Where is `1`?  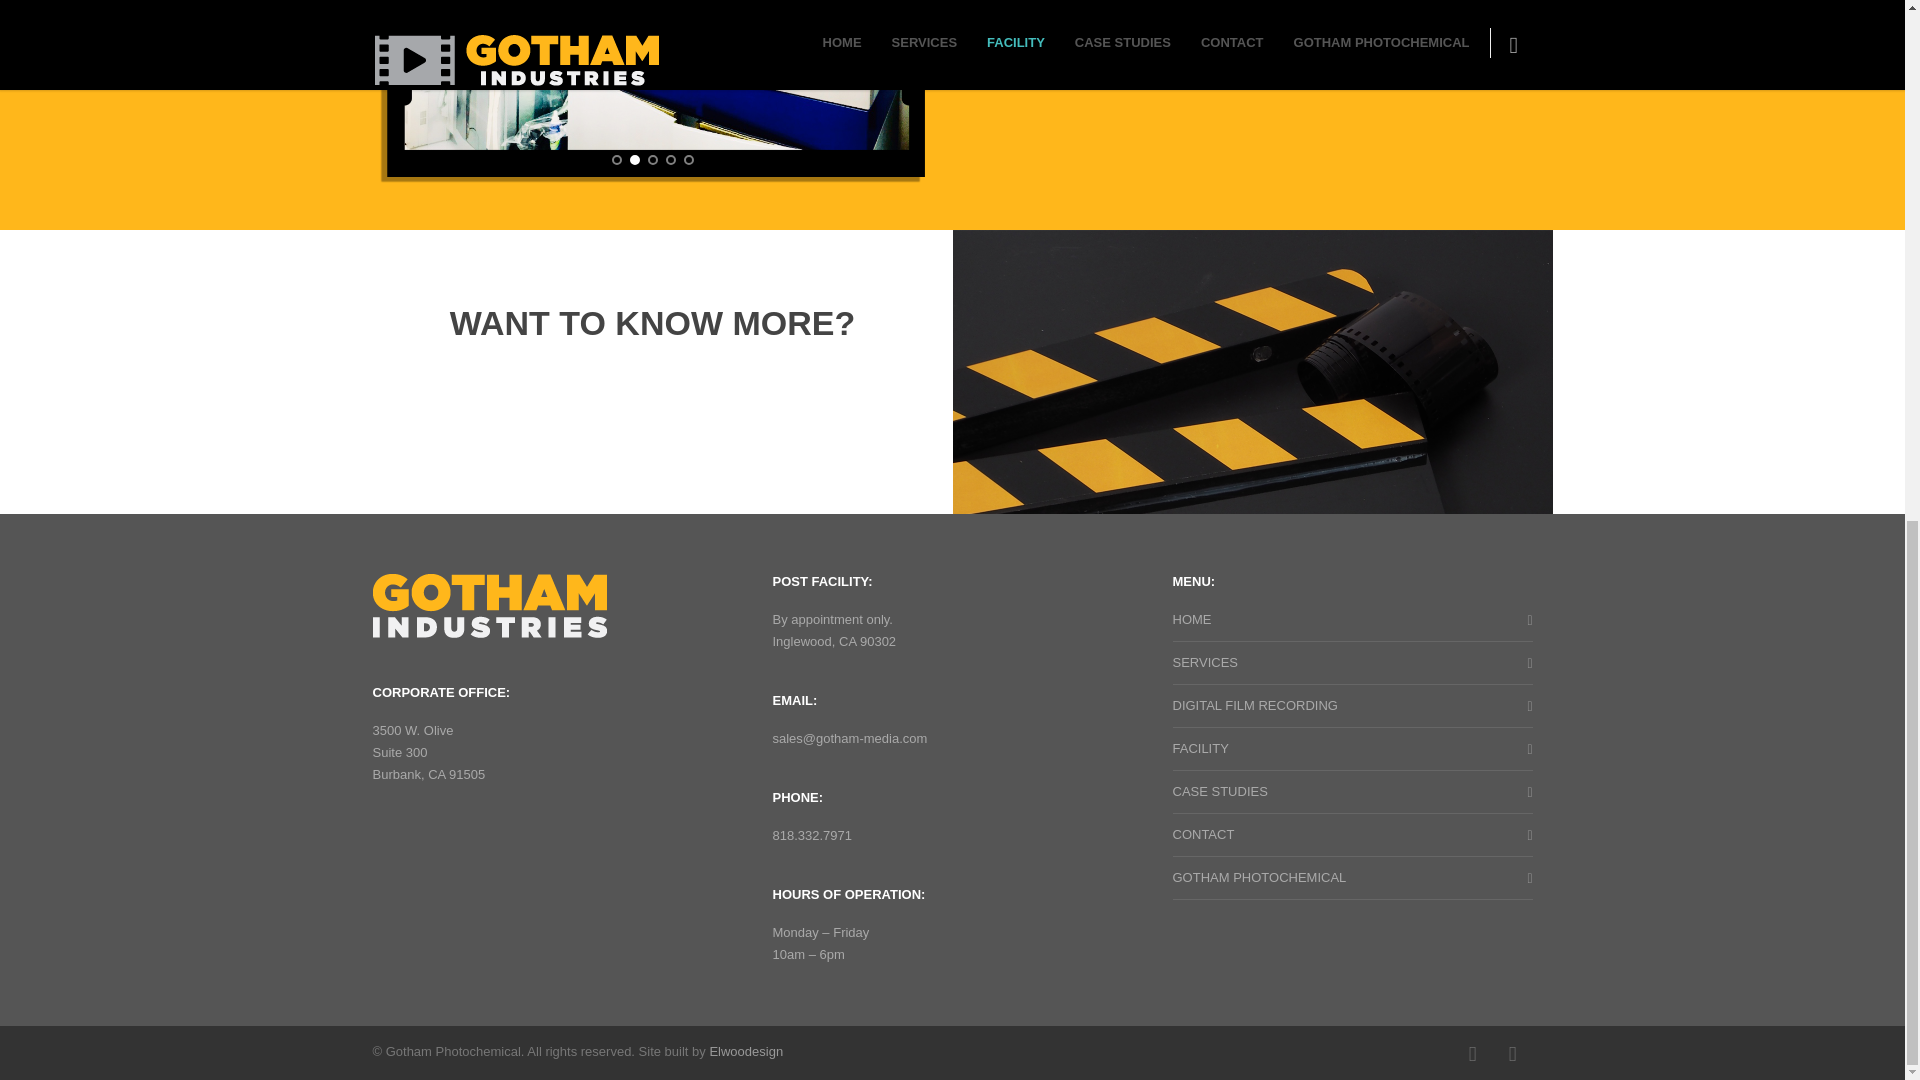 1 is located at coordinates (617, 160).